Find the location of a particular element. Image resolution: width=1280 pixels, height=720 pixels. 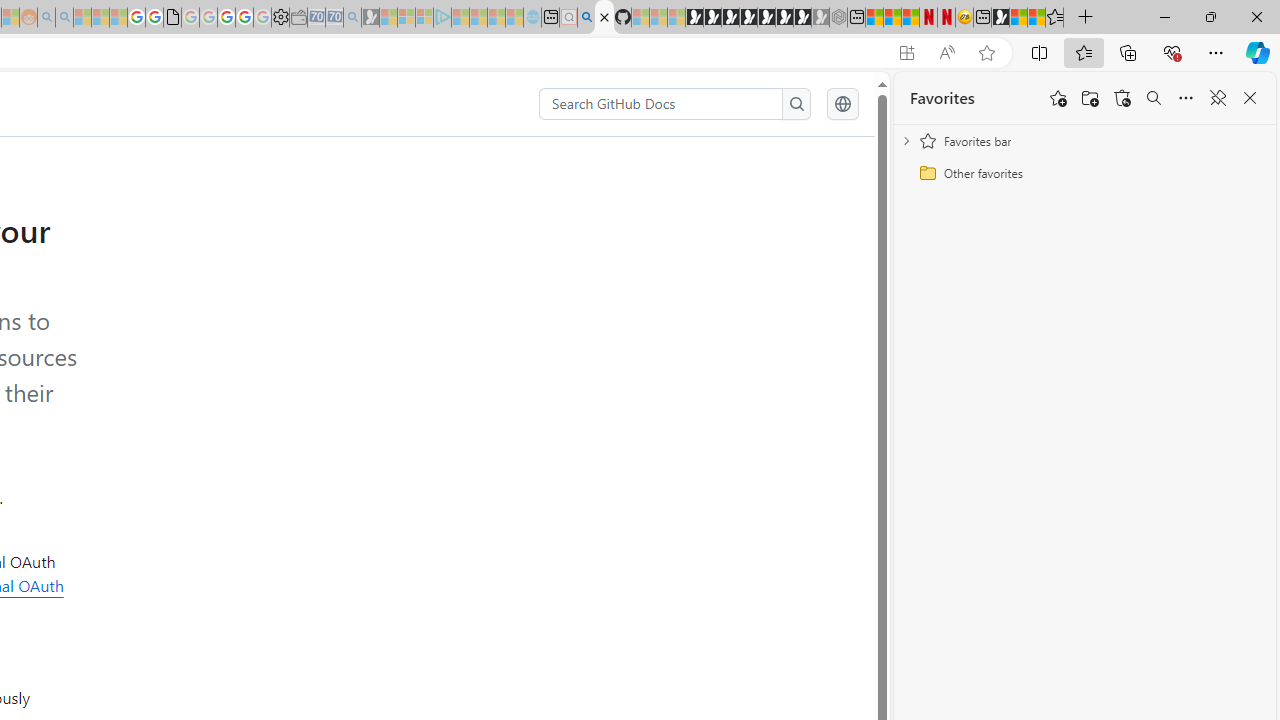

Read aloud this page (Ctrl+Shift+U) is located at coordinates (946, 53).